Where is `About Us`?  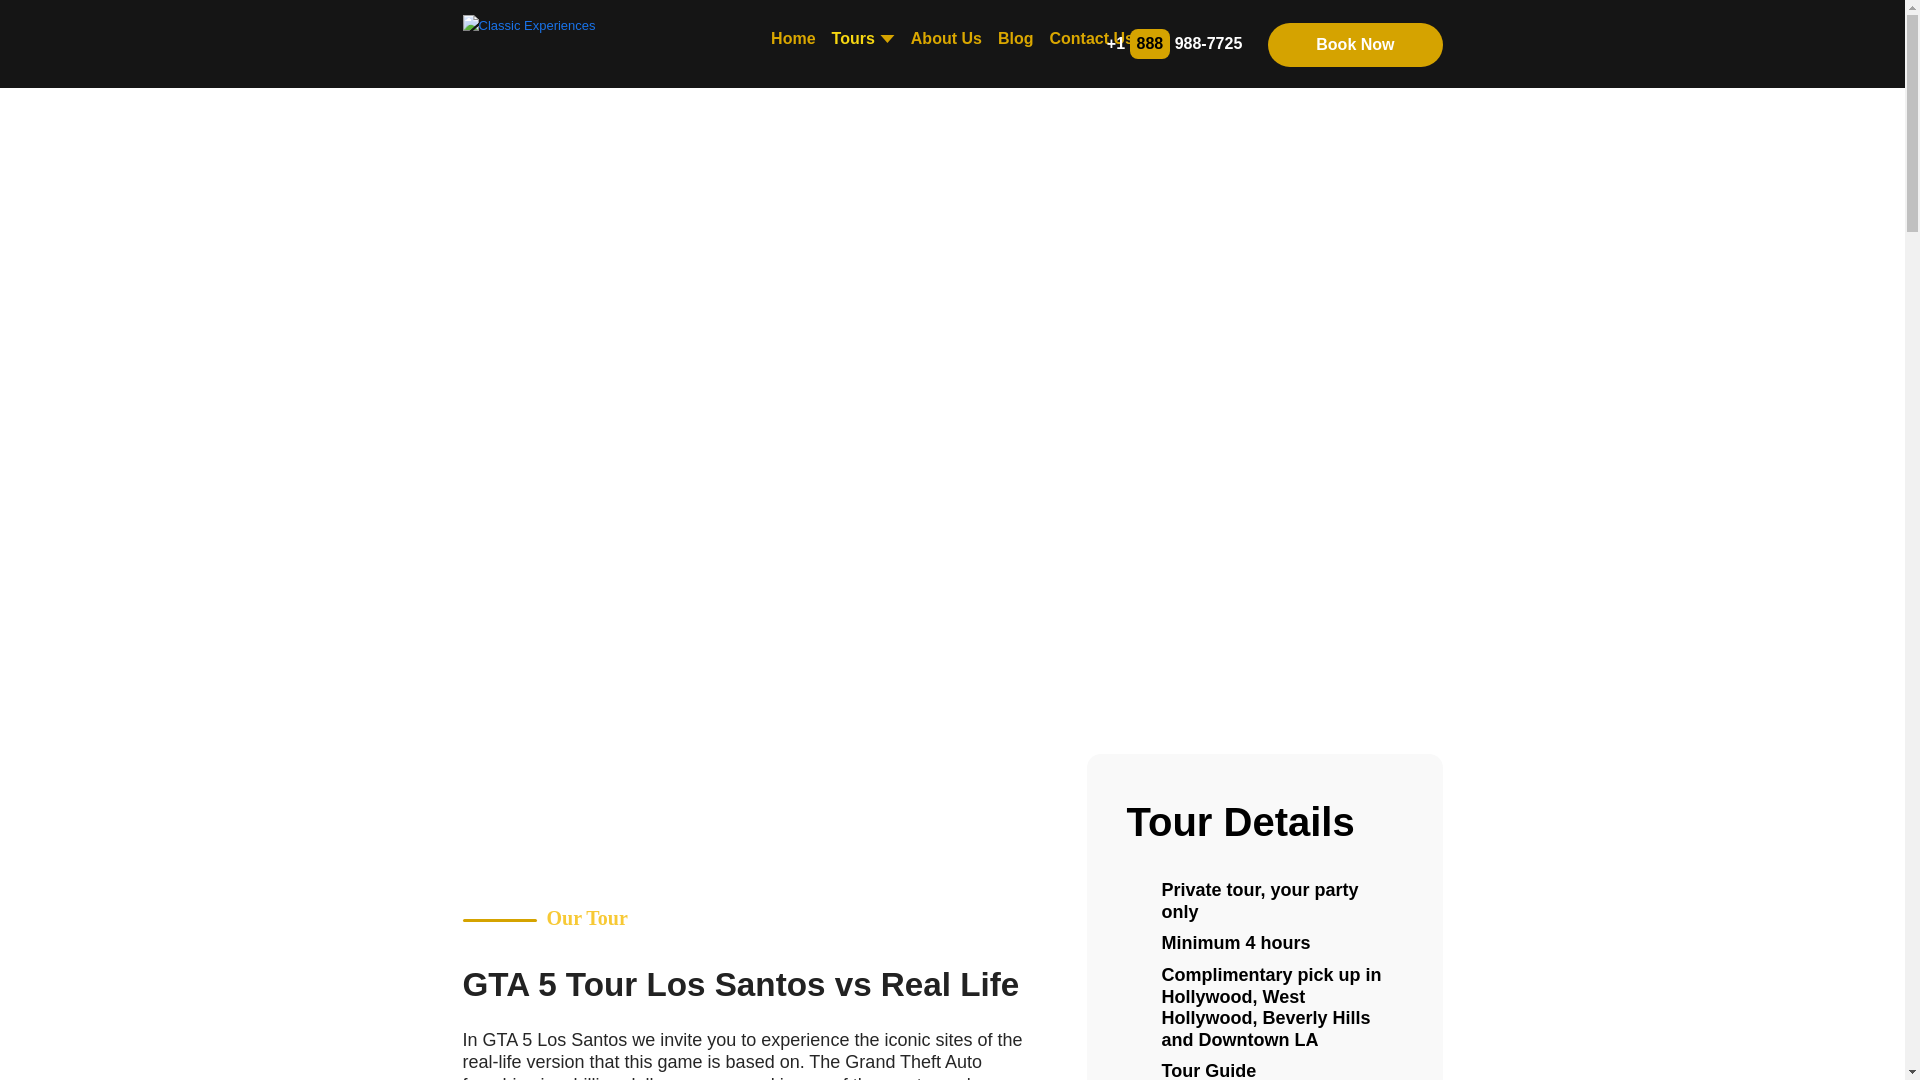
About Us is located at coordinates (946, 39).